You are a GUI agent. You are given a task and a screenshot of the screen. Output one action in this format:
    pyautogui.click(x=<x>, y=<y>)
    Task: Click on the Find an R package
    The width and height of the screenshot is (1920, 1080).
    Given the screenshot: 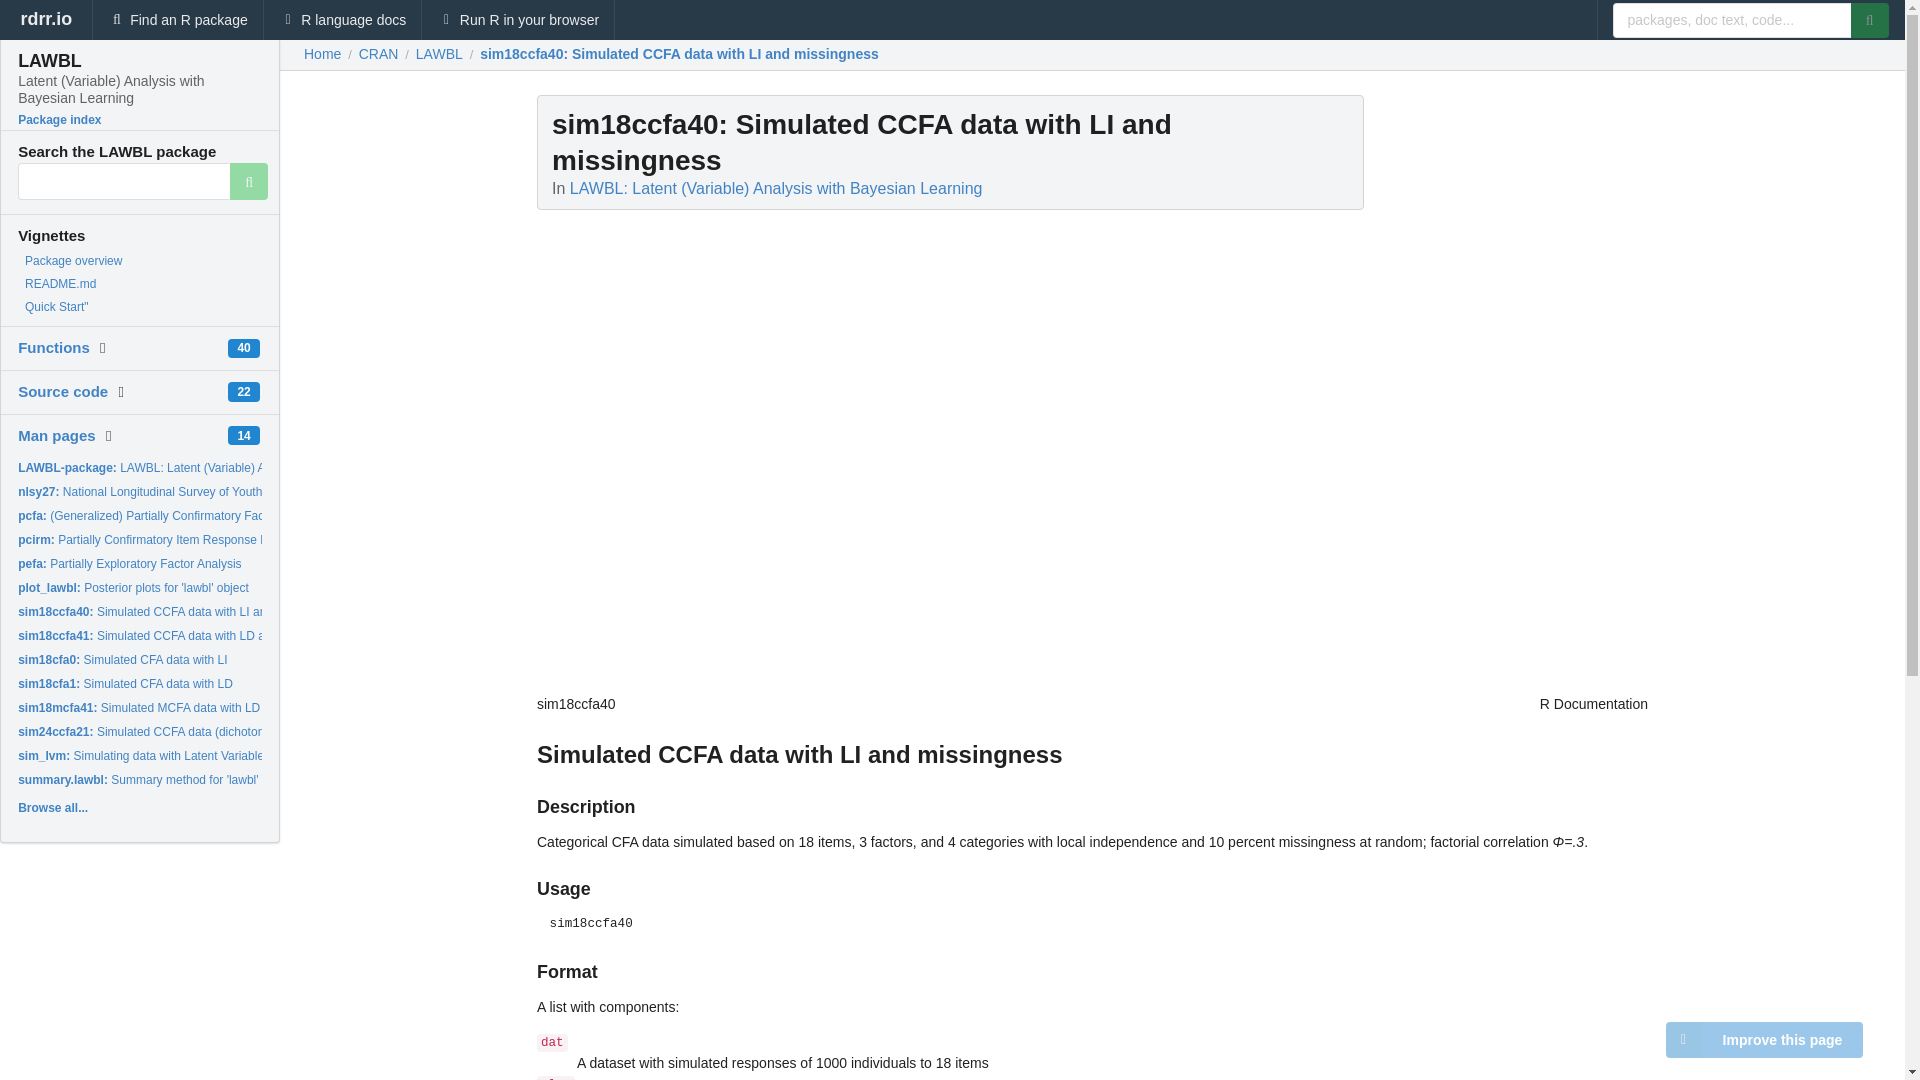 What is the action you would take?
    pyautogui.click(x=178, y=20)
    